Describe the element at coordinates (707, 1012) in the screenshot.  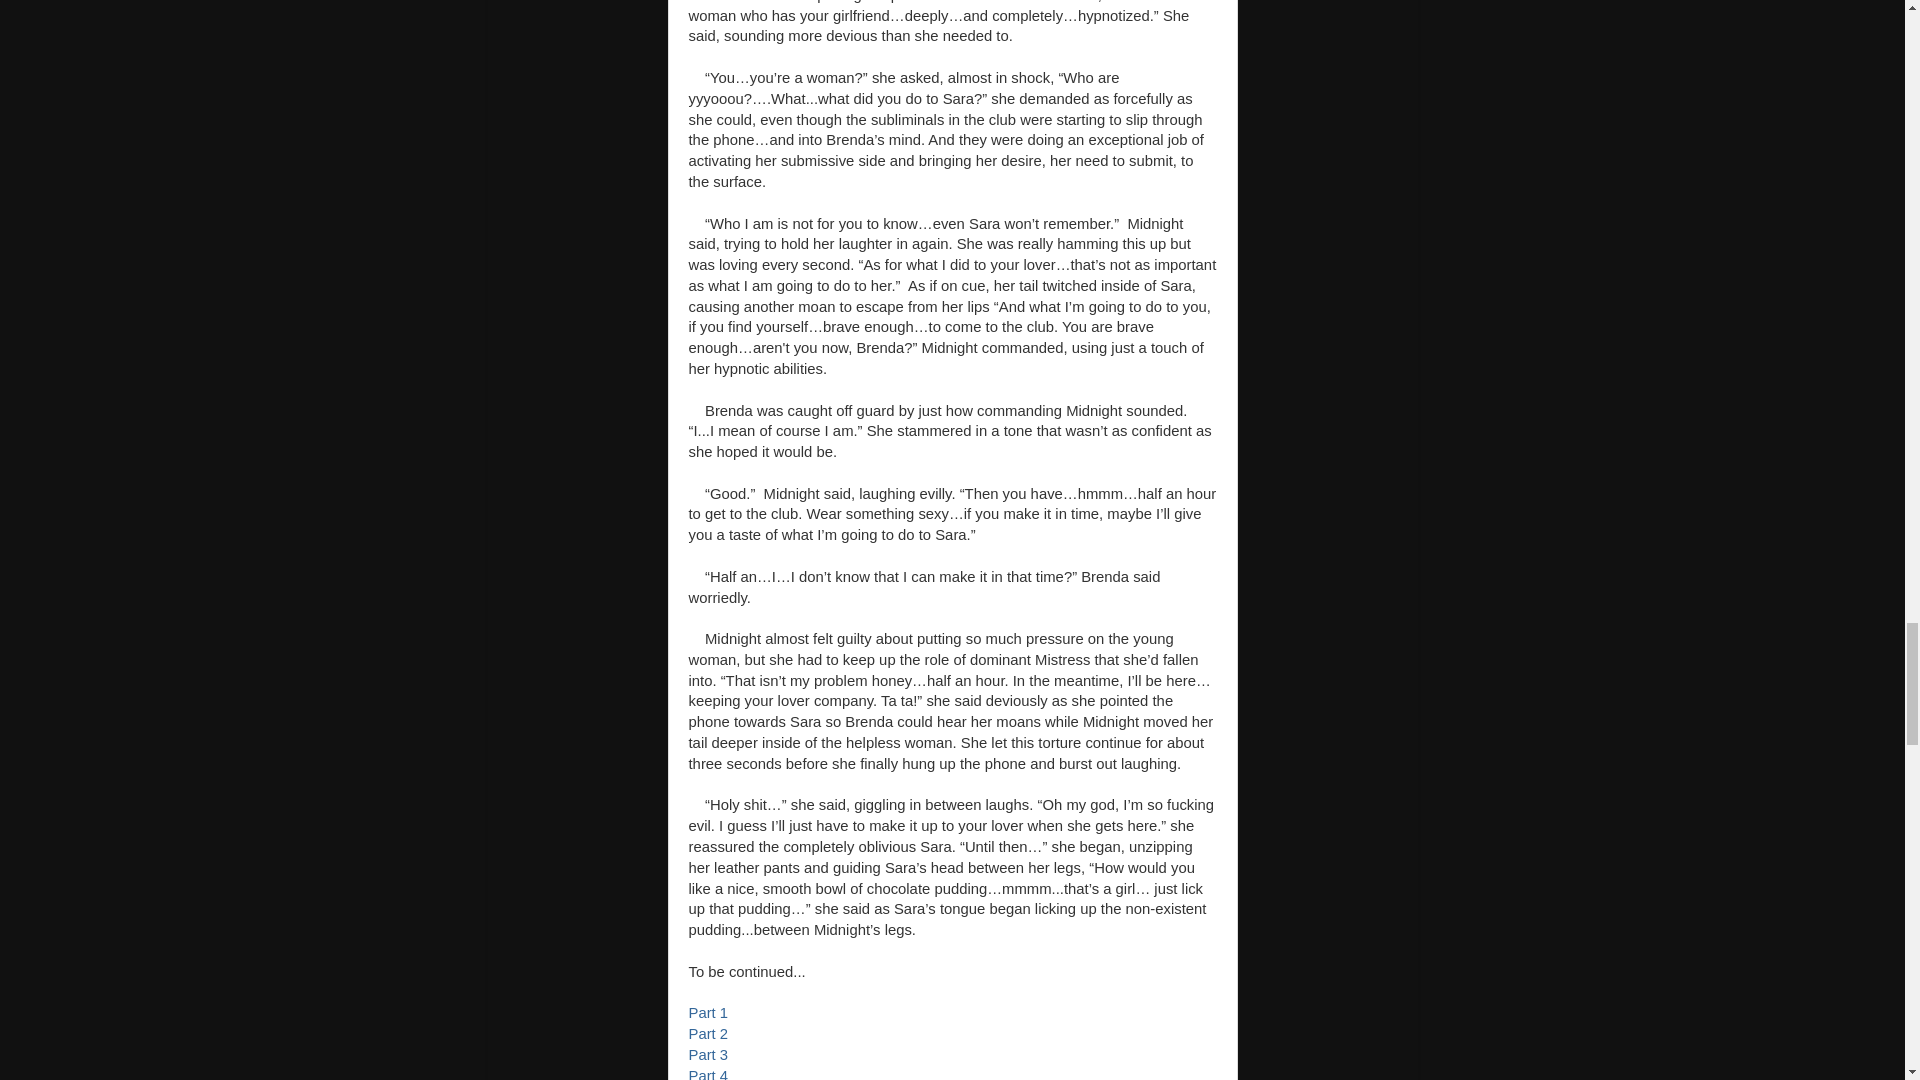
I see `Part 1` at that location.